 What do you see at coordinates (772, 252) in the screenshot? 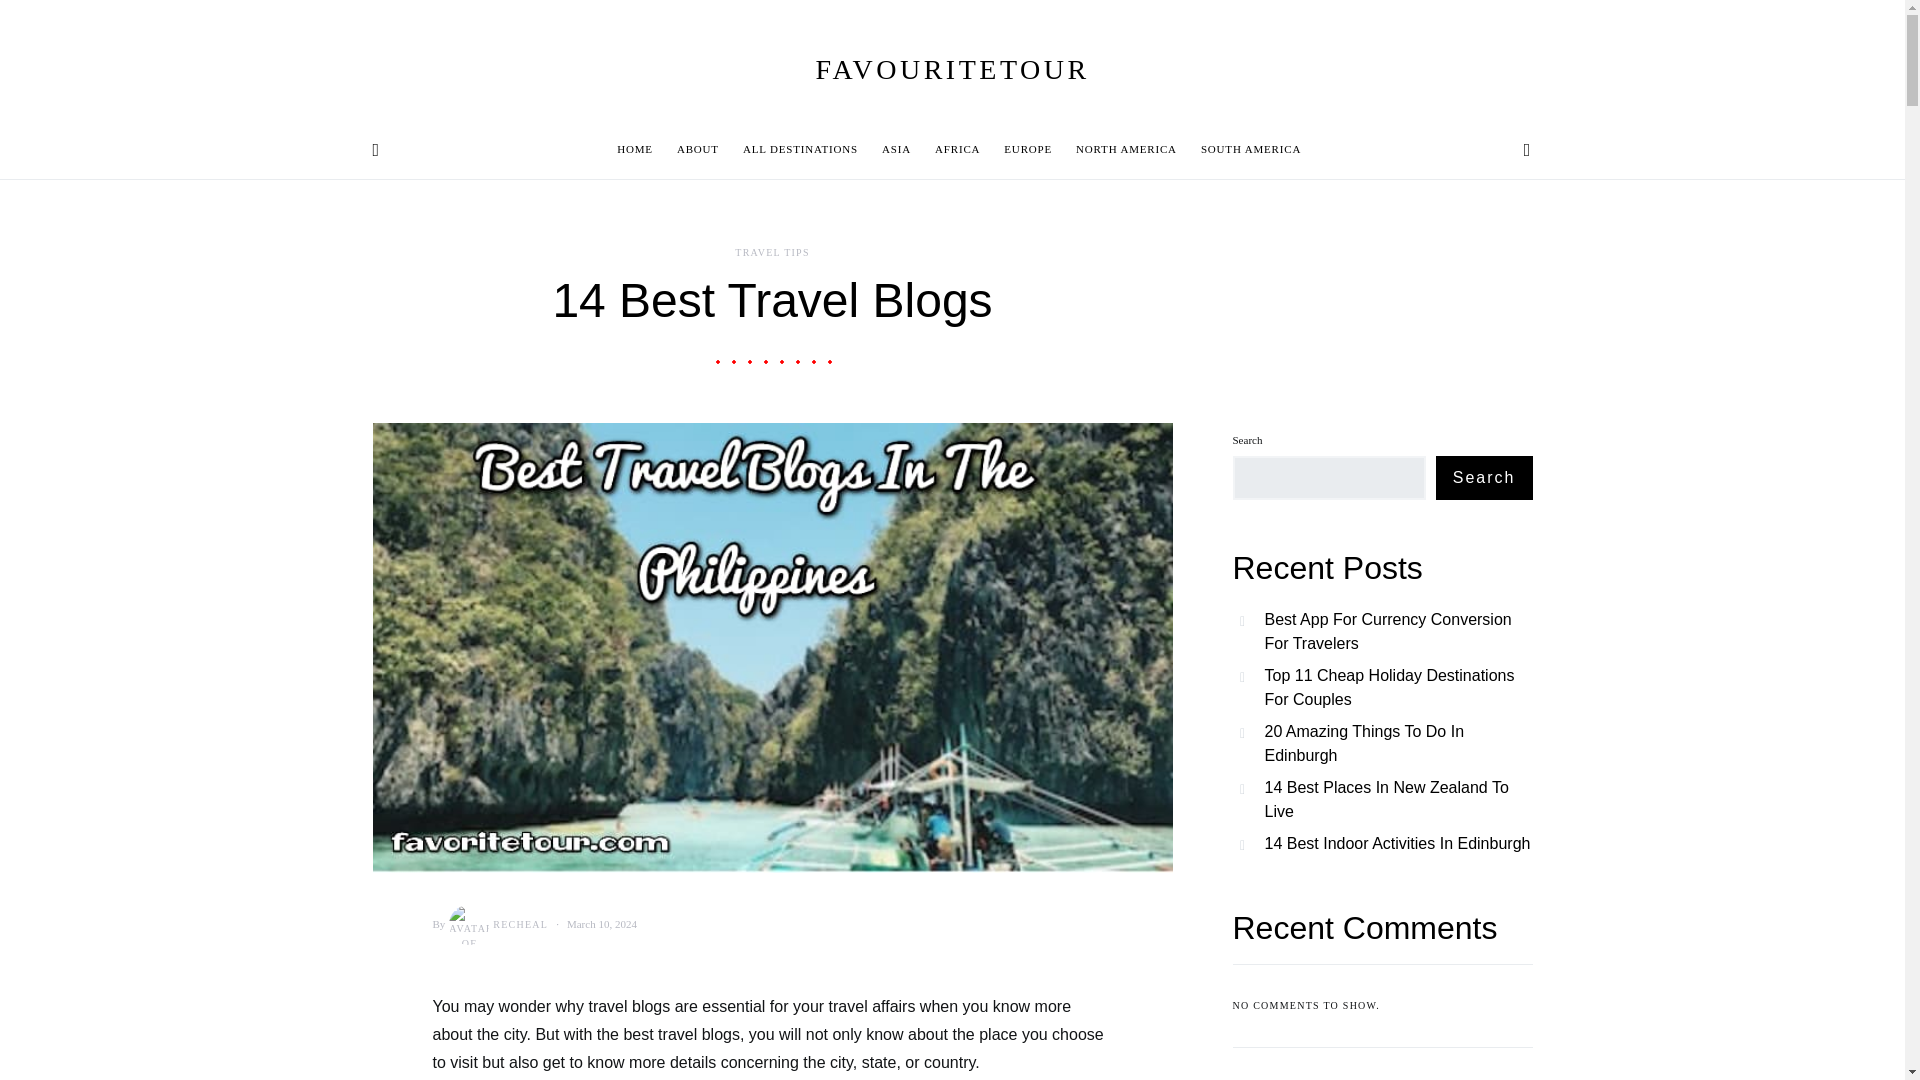
I see `TRAVEL TIPS` at bounding box center [772, 252].